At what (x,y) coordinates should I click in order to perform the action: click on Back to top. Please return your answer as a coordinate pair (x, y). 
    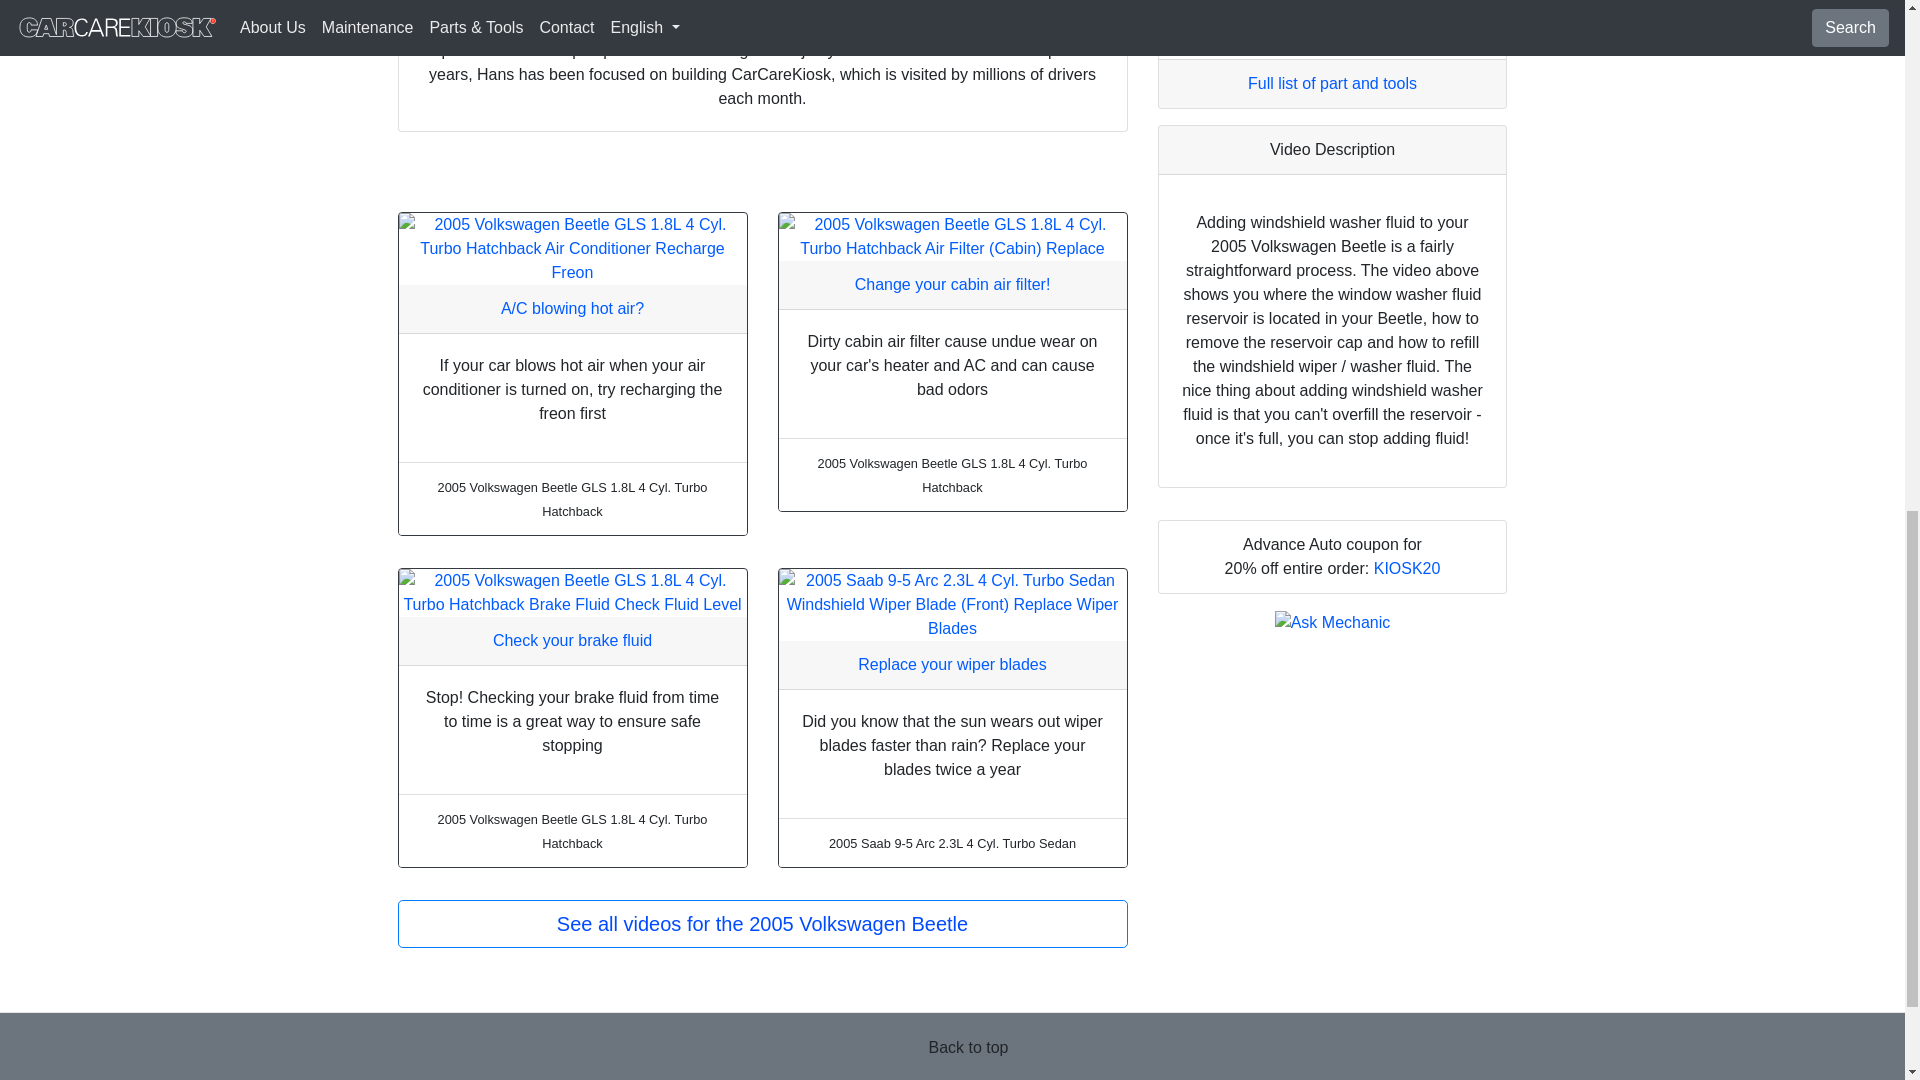
    Looking at the image, I should click on (968, 1048).